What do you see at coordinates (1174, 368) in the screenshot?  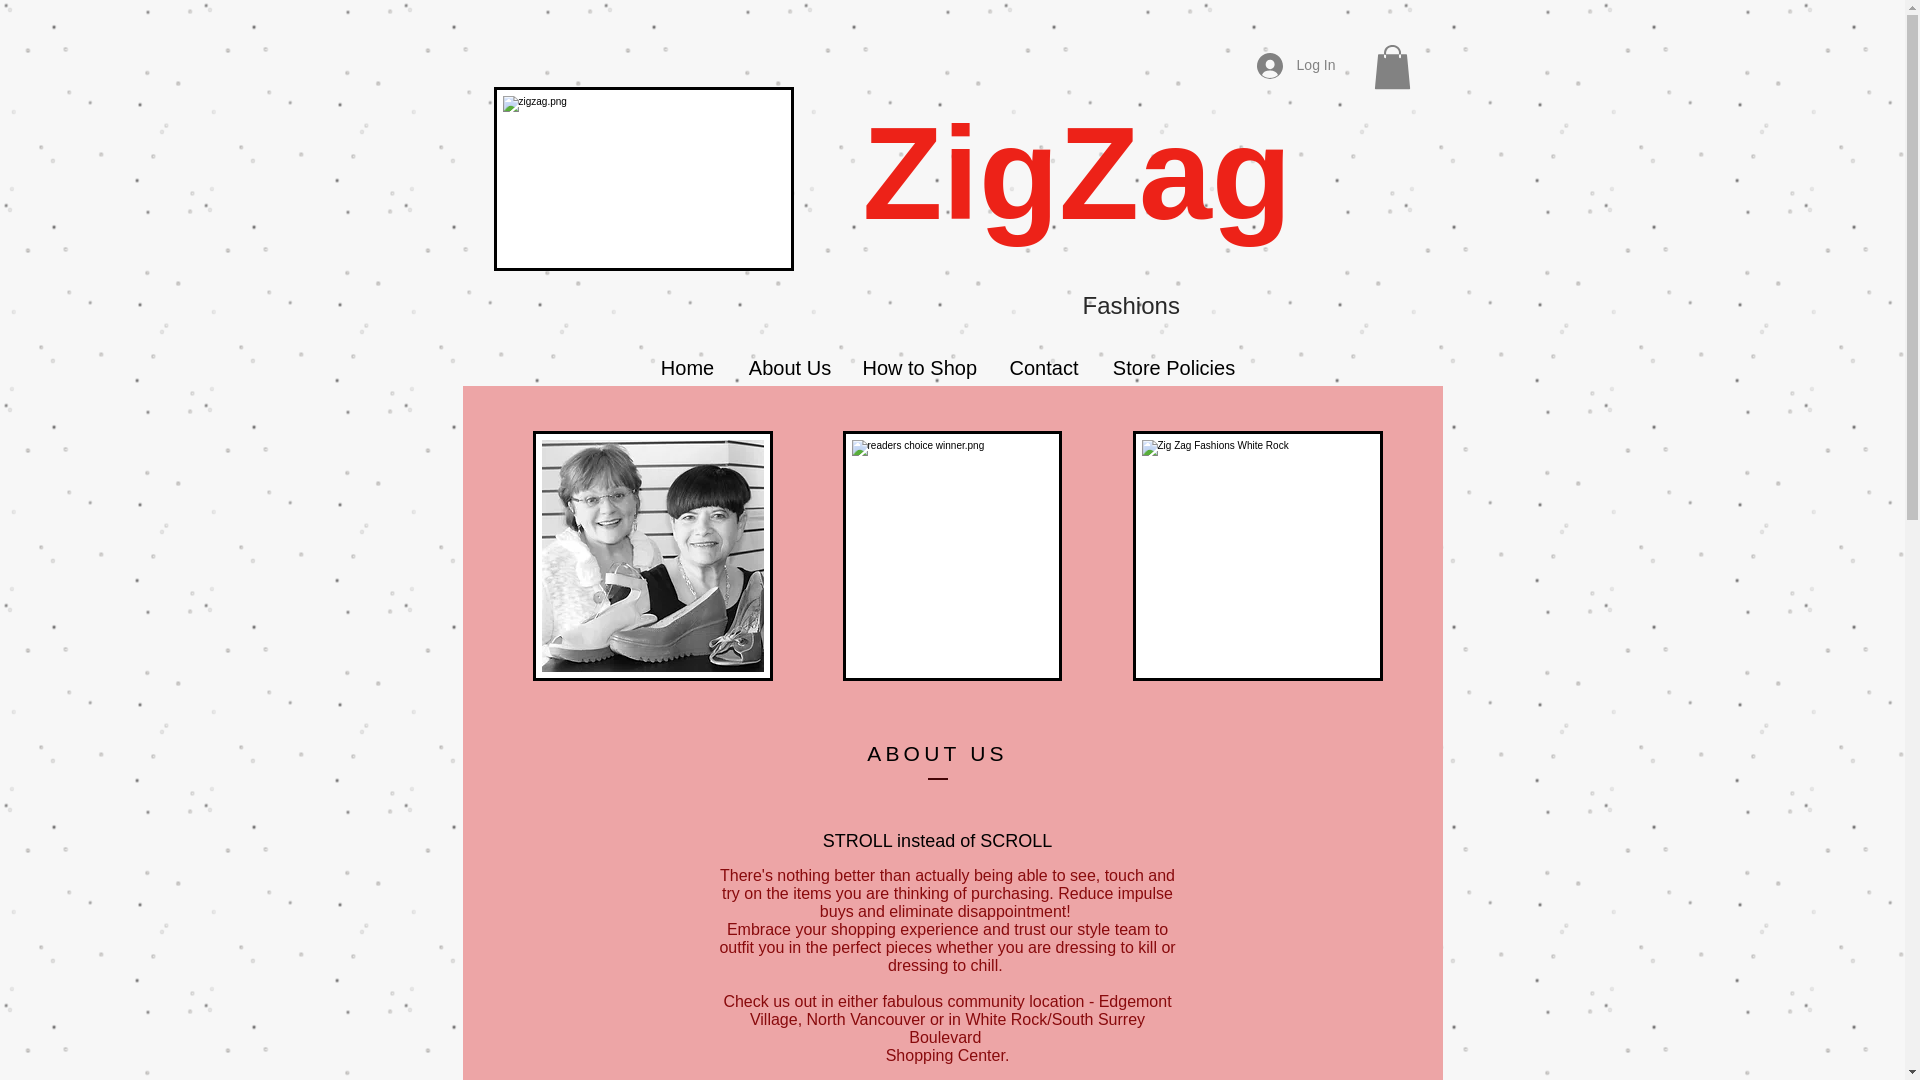 I see `Store Policies` at bounding box center [1174, 368].